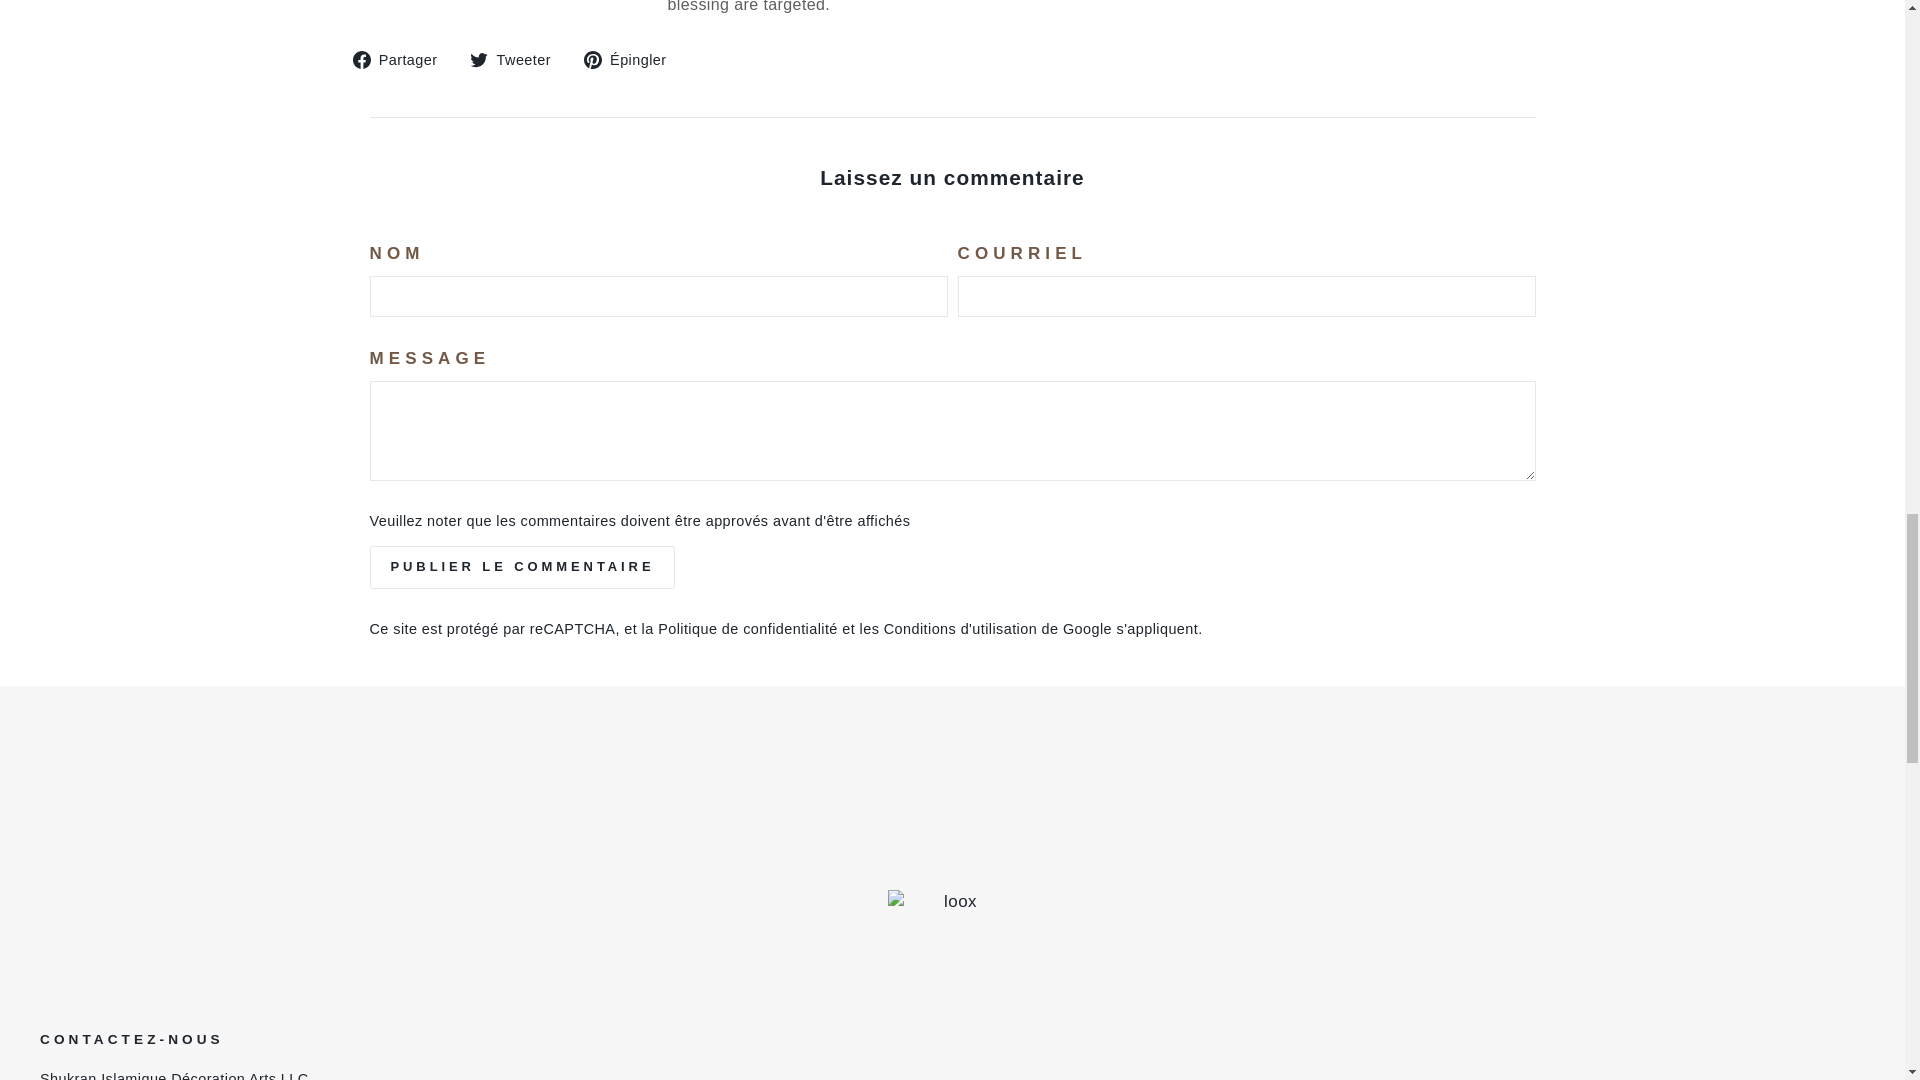  What do you see at coordinates (518, 60) in the screenshot?
I see `Tweeter sur Twitter` at bounding box center [518, 60].